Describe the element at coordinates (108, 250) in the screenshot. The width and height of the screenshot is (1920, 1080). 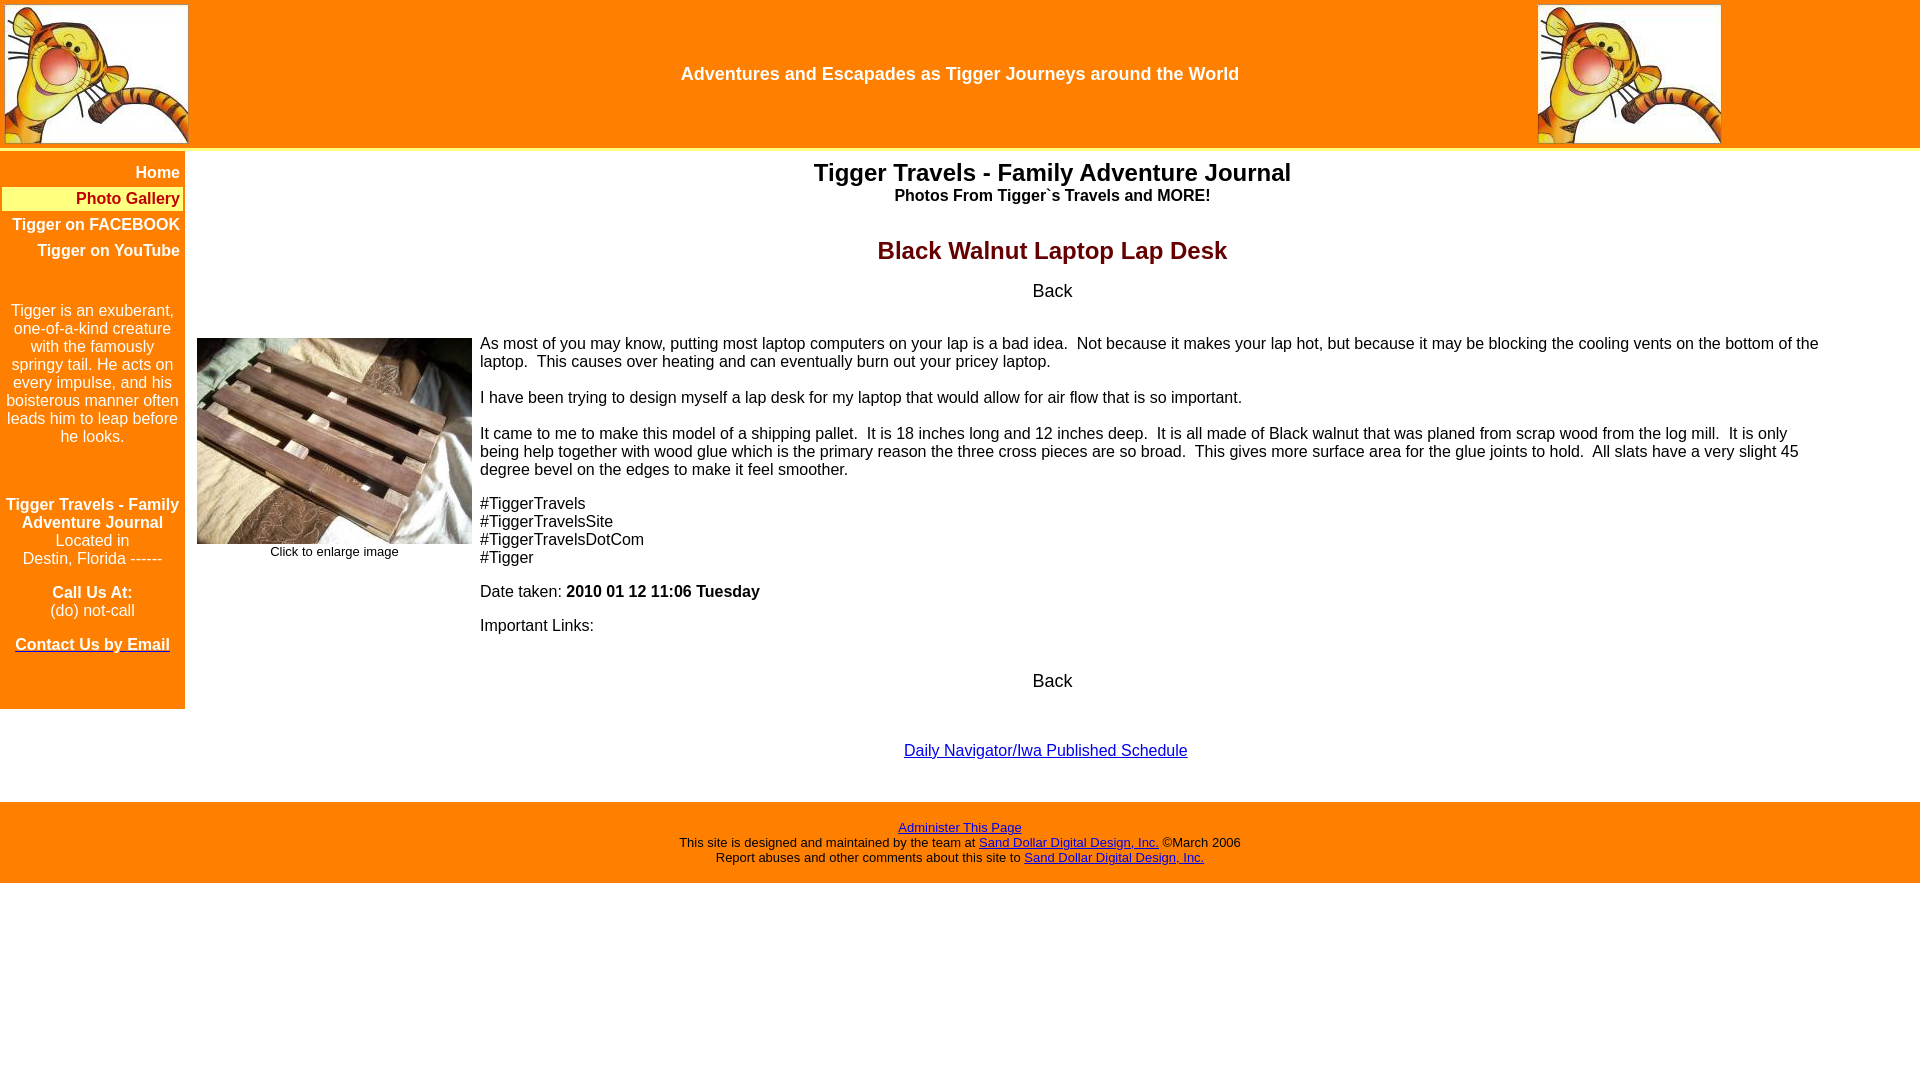
I see `Tigger on YouTube` at that location.